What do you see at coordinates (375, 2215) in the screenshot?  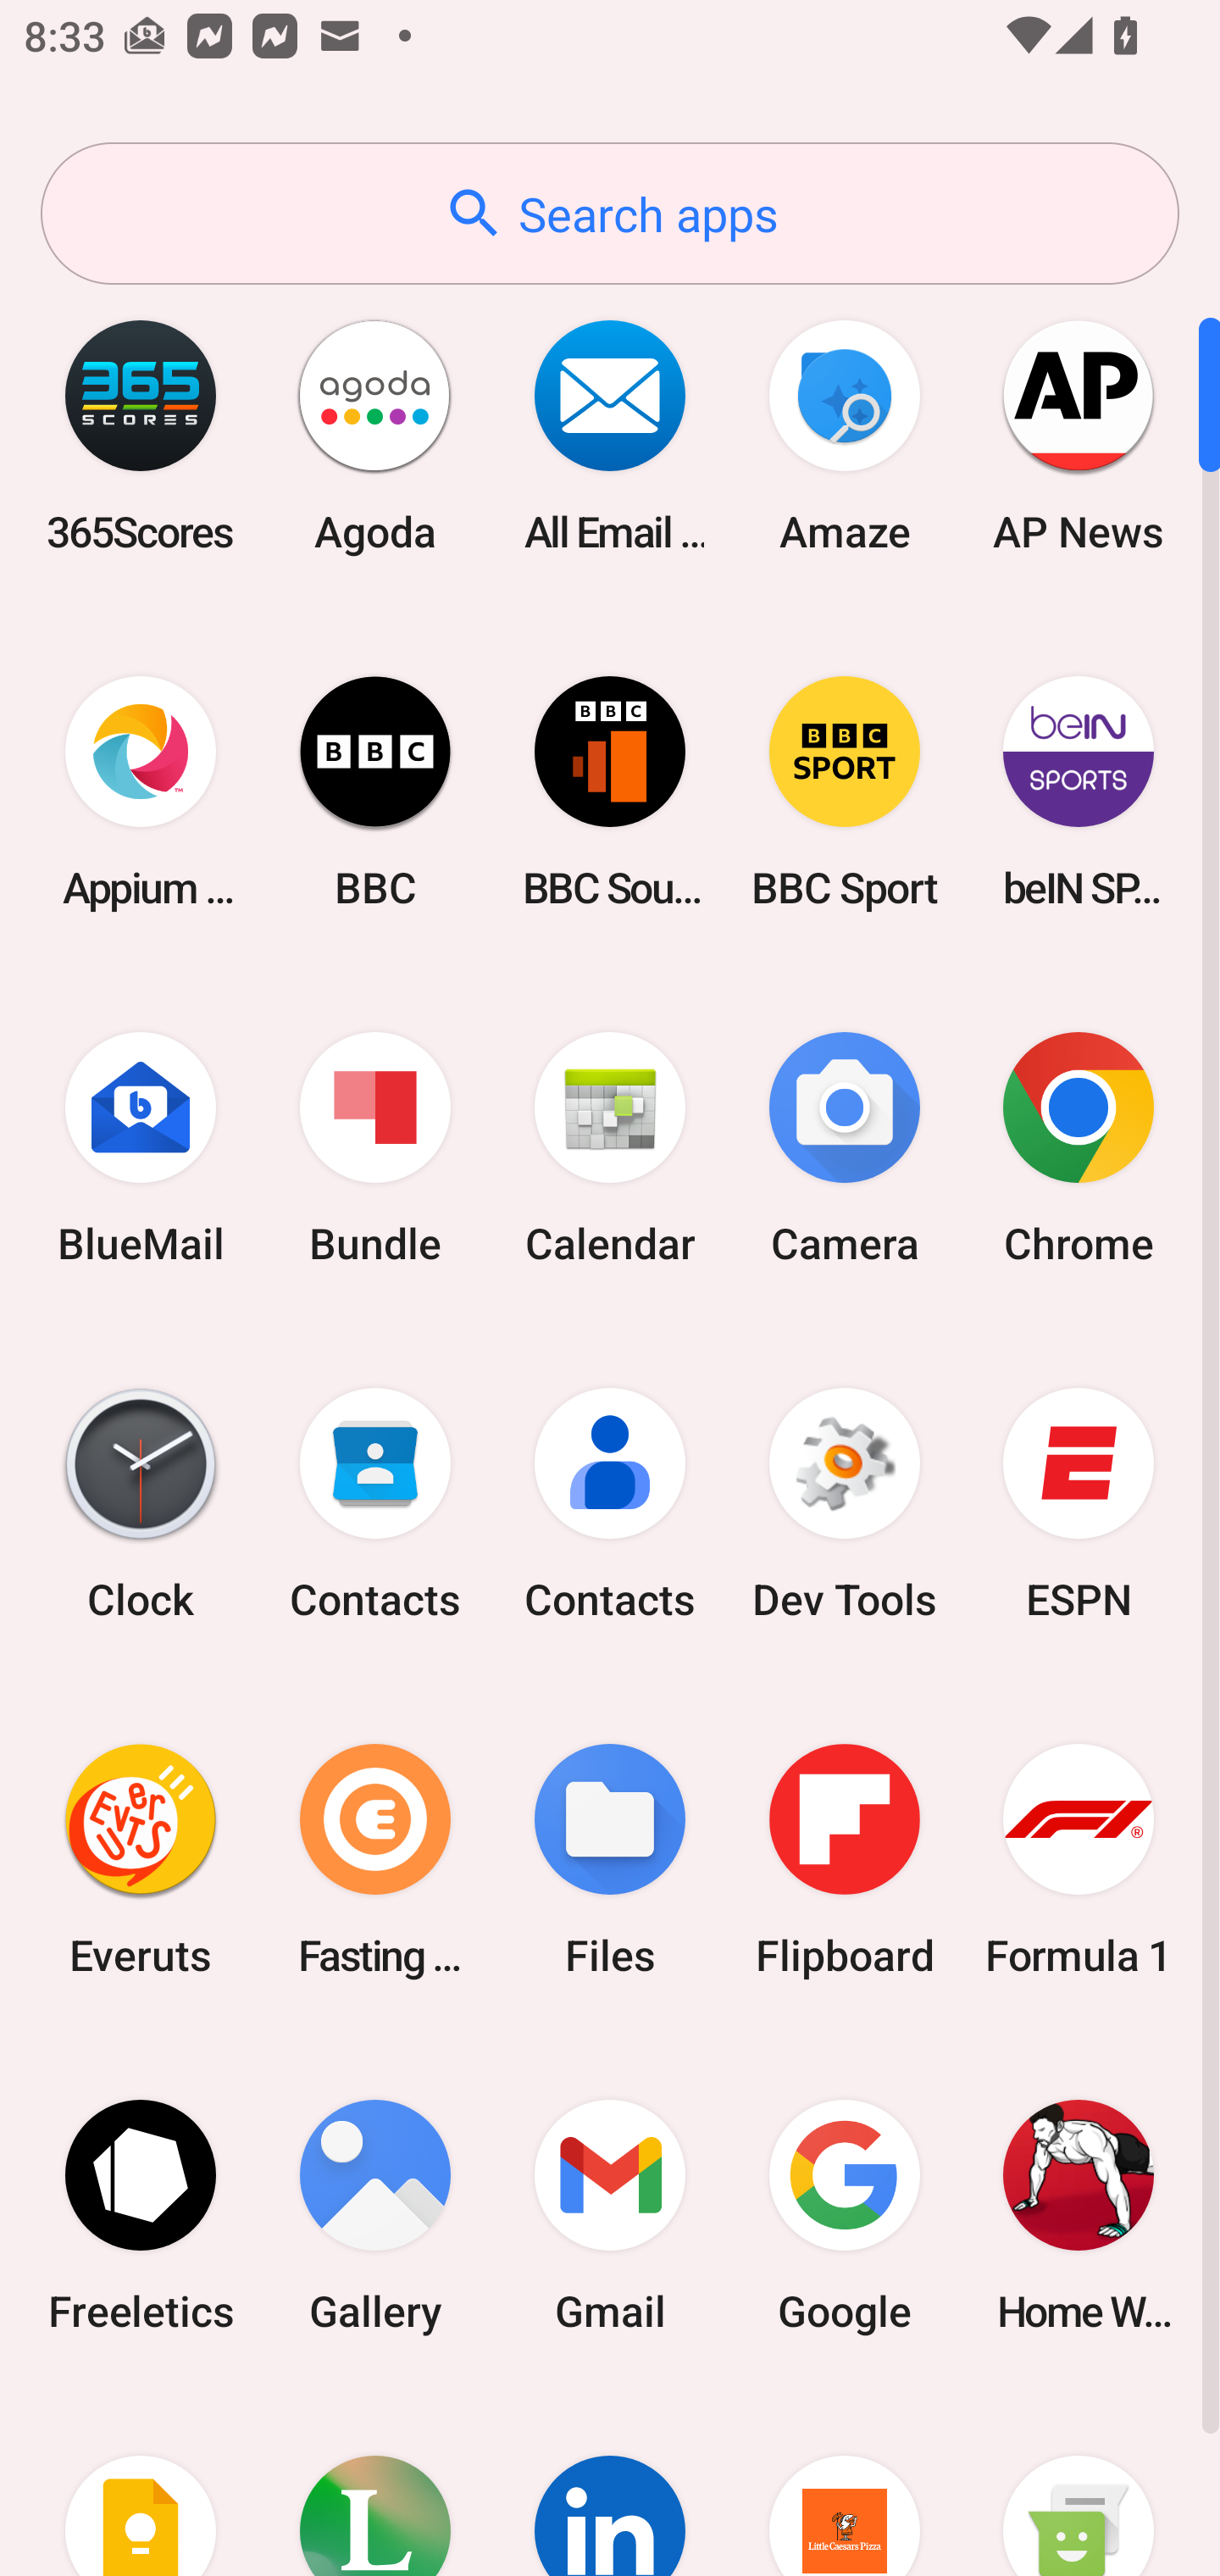 I see `Gallery` at bounding box center [375, 2215].